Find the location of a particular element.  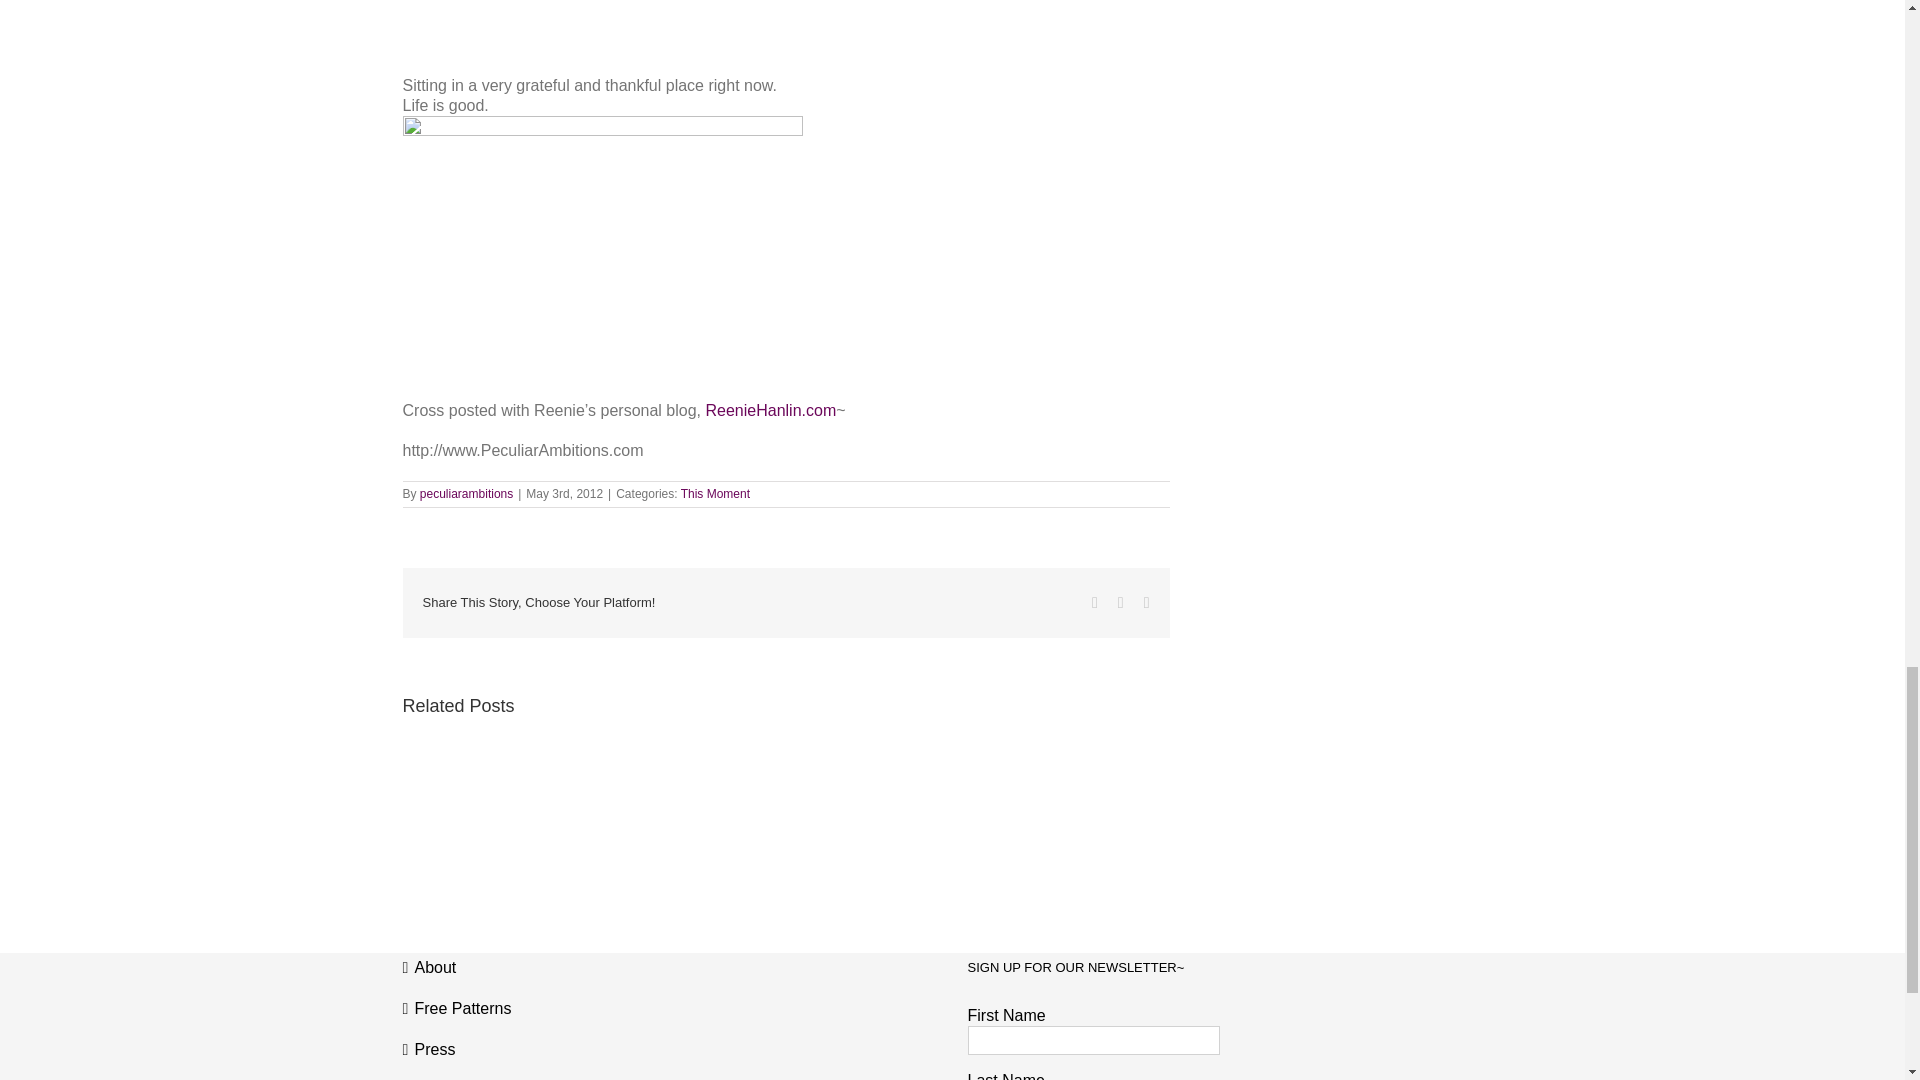

ReenieHanlin.com is located at coordinates (770, 410).